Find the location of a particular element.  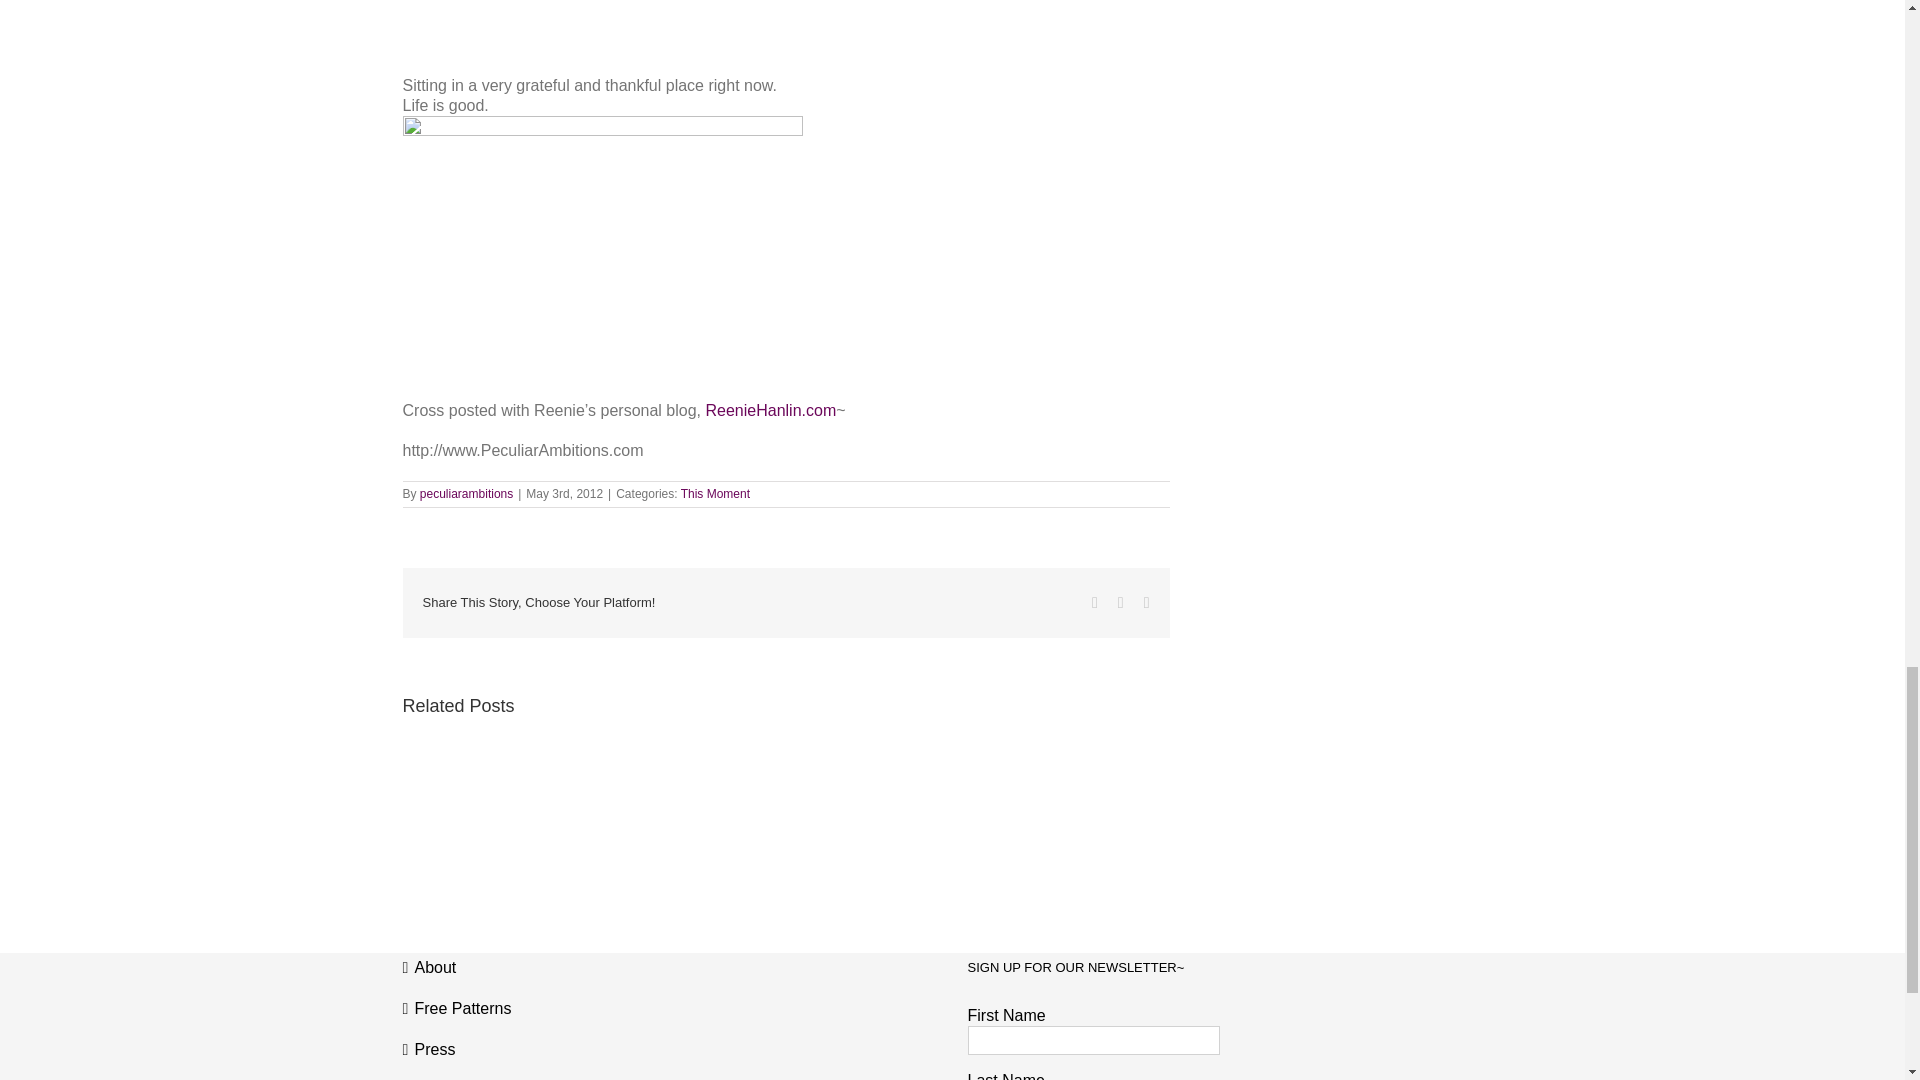

ReenieHanlin.com is located at coordinates (770, 410).